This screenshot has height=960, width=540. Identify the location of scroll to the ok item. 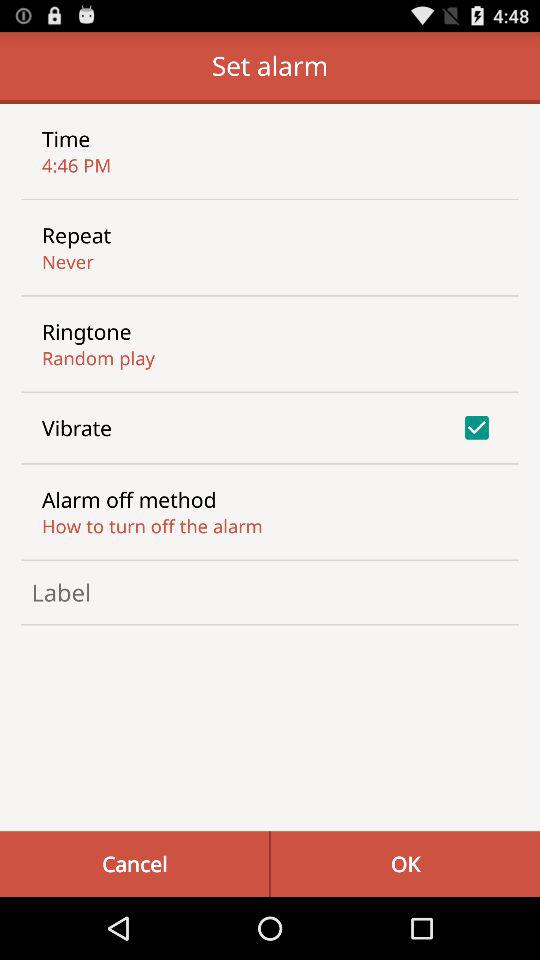
(405, 864).